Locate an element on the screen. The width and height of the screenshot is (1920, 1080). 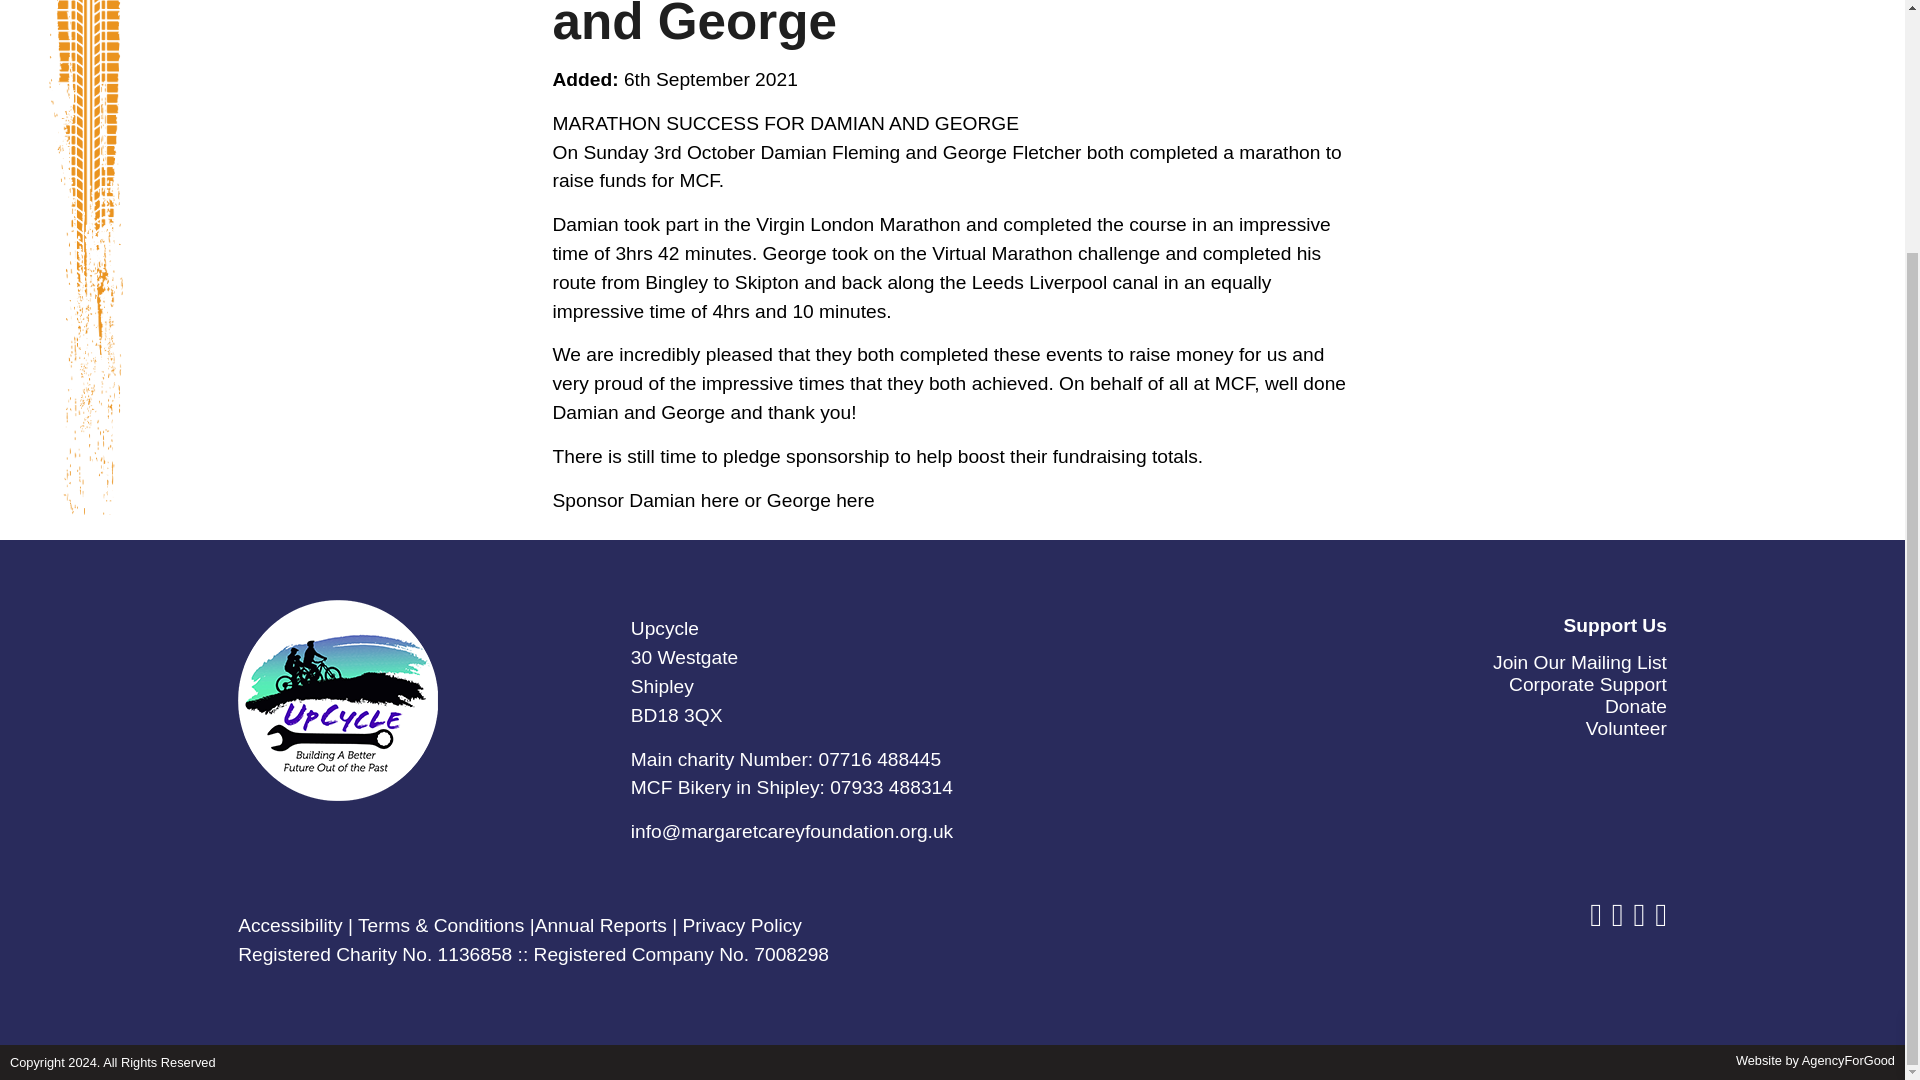
Volunteer is located at coordinates (1626, 728).